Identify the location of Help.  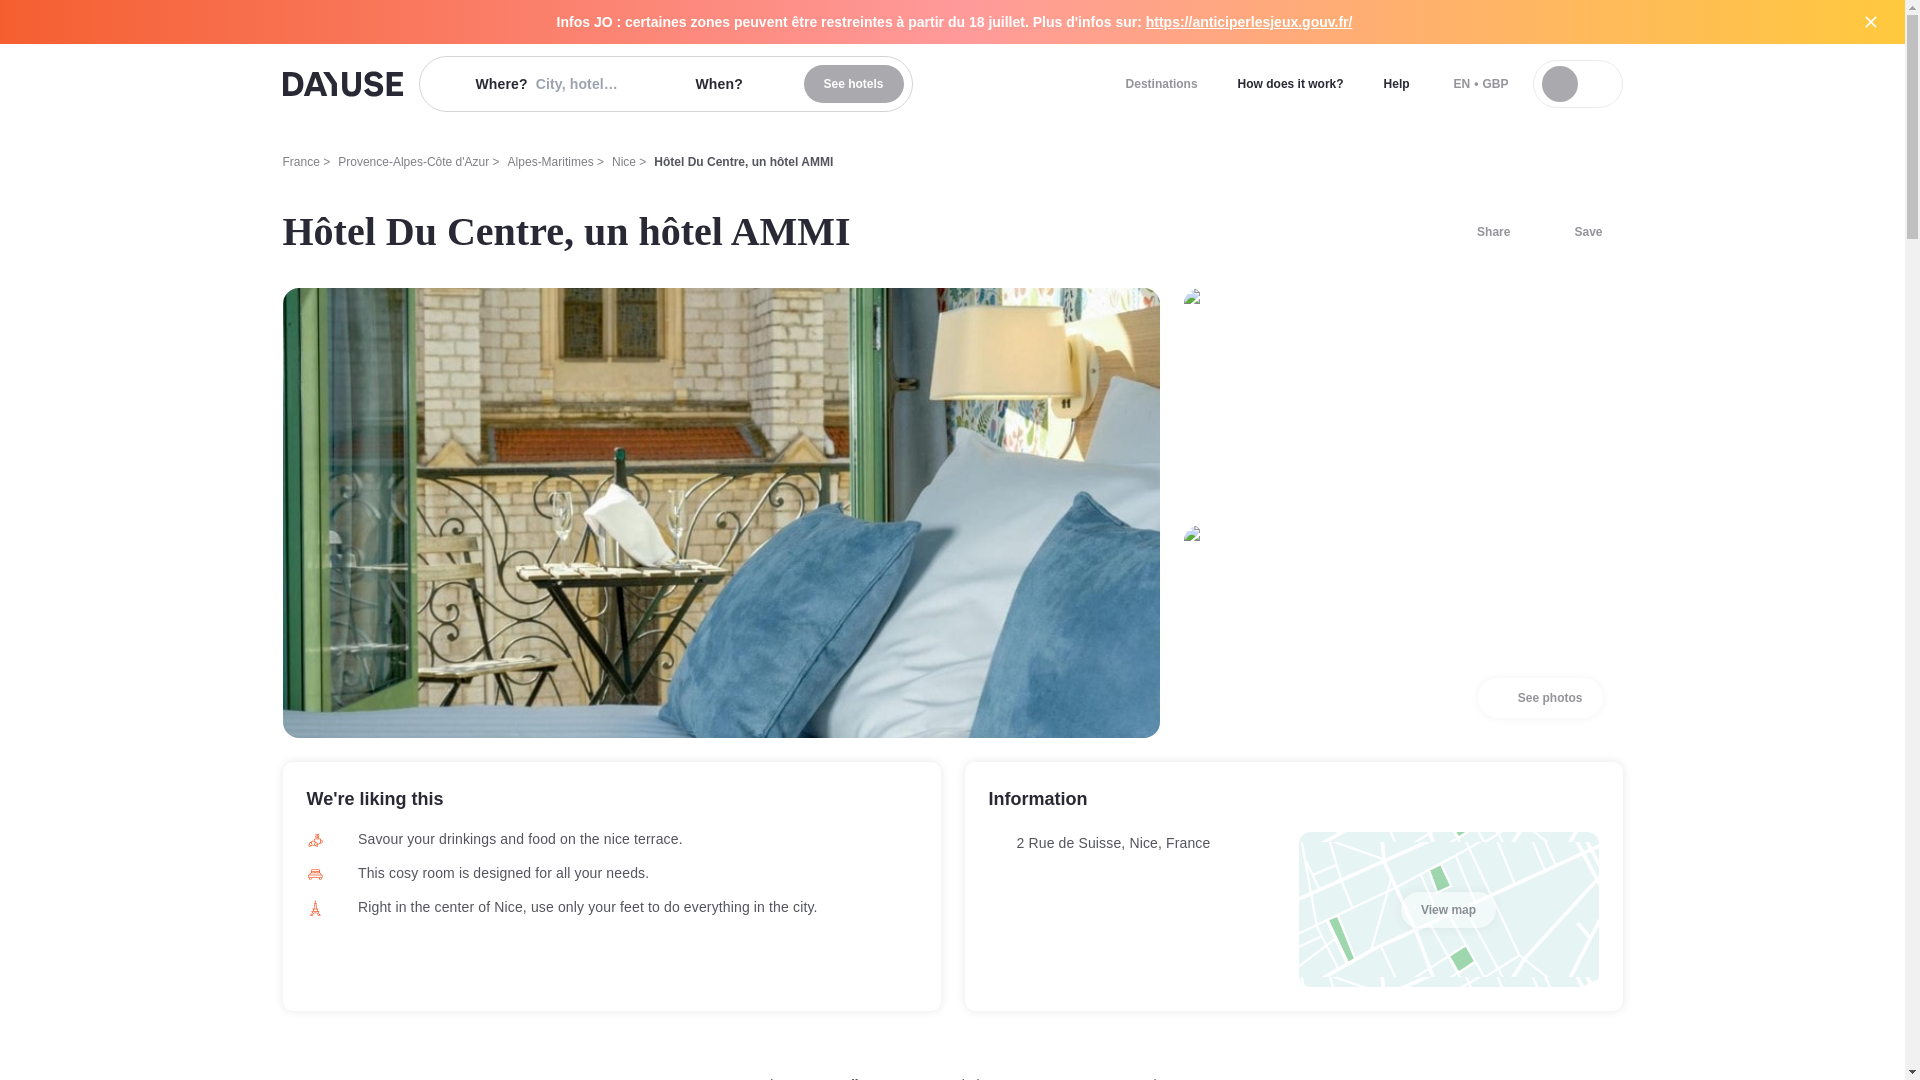
(1396, 83).